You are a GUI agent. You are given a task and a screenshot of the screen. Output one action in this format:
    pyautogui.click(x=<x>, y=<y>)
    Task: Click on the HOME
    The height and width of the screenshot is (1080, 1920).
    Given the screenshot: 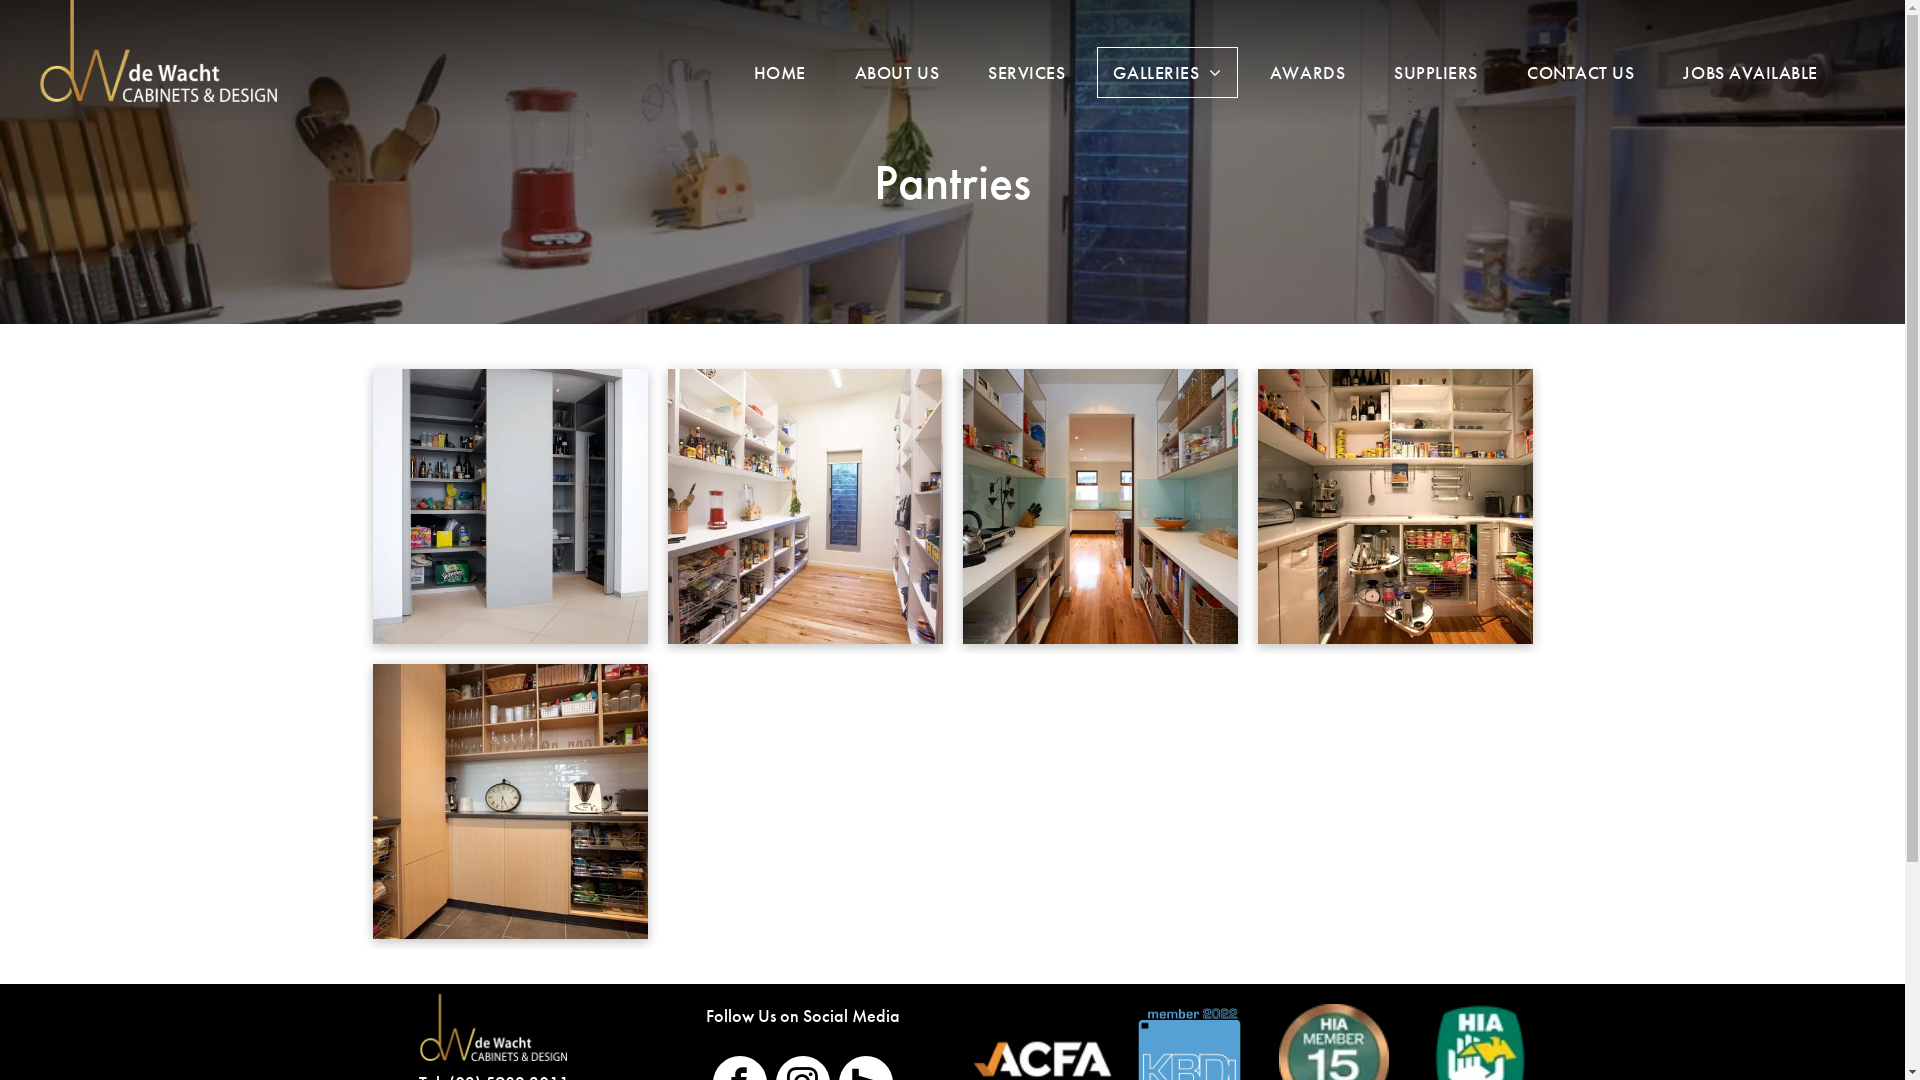 What is the action you would take?
    pyautogui.click(x=780, y=72)
    